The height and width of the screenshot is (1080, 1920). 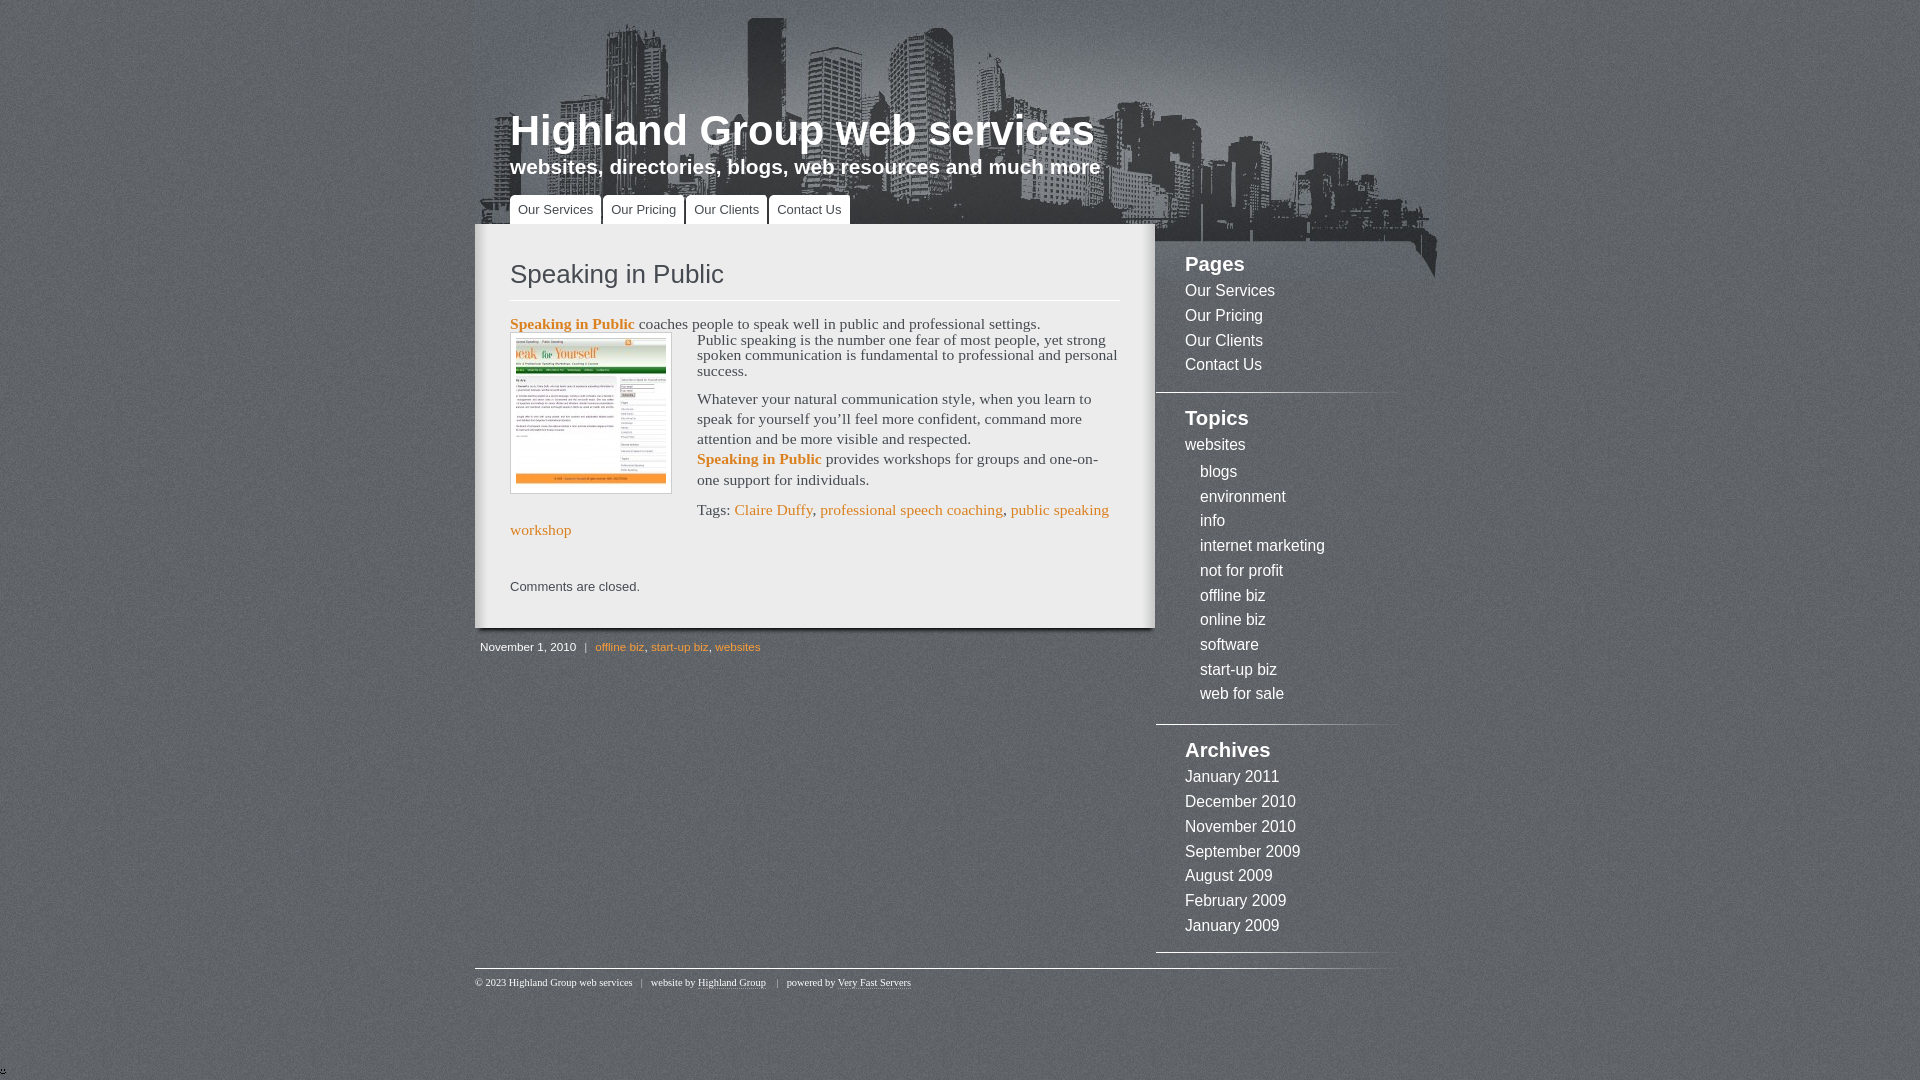 I want to click on Our Services, so click(x=1230, y=290).